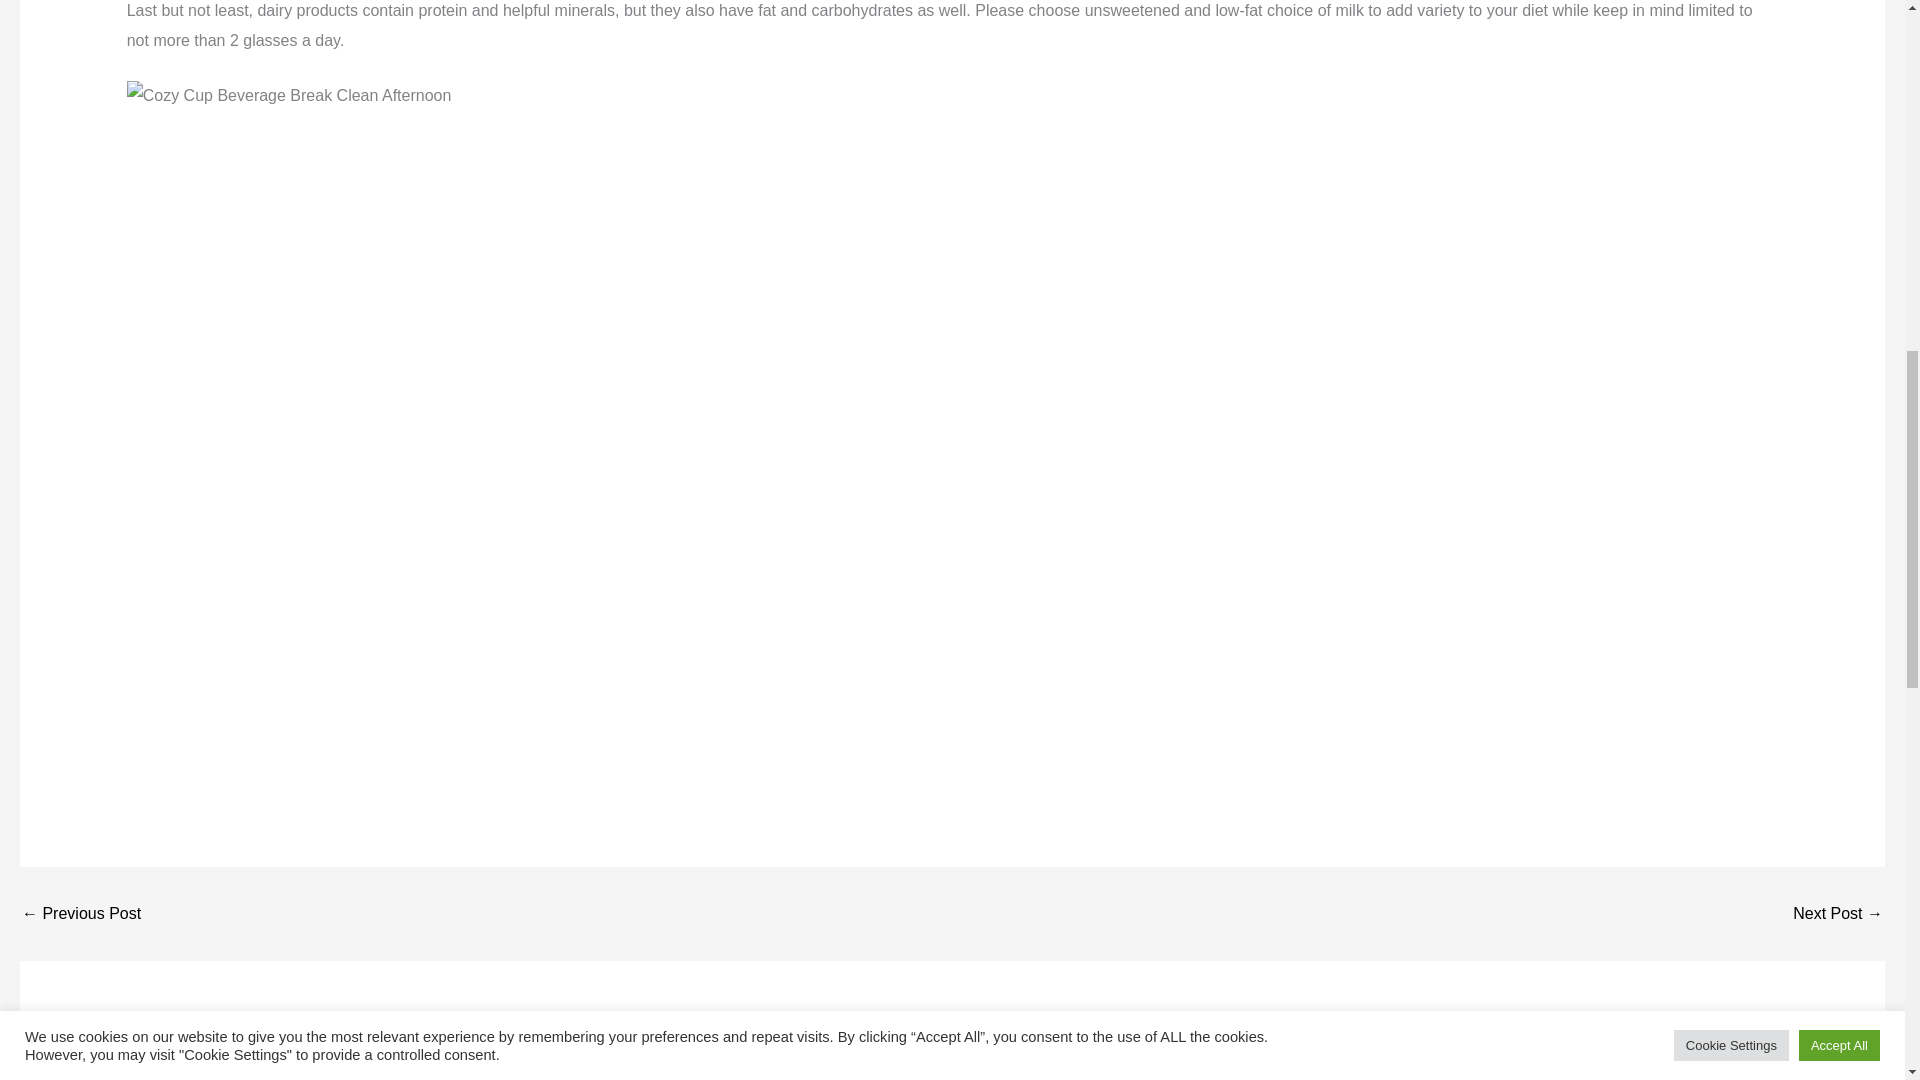 The height and width of the screenshot is (1080, 1920). I want to click on Jindapa Thummakriengkrai, so click(80, 914).